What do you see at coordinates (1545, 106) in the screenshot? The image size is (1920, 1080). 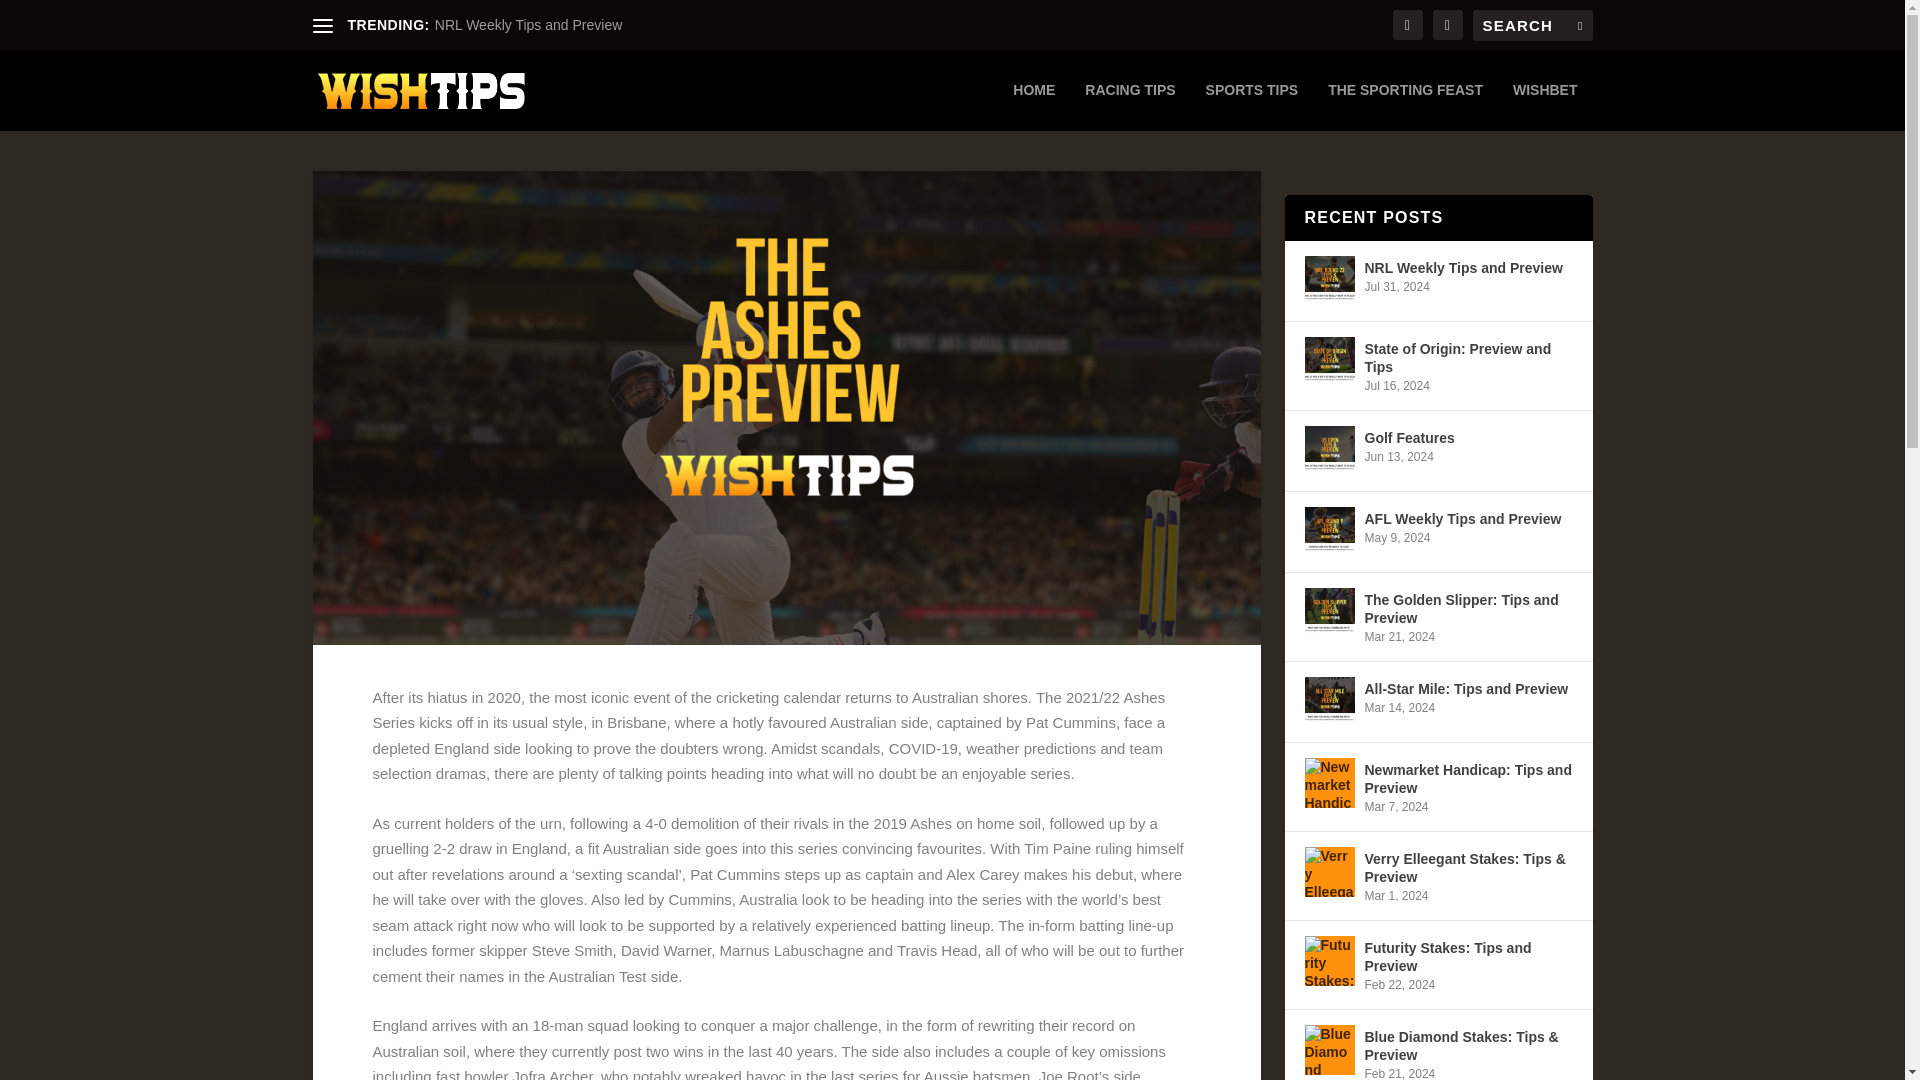 I see `WISHBET` at bounding box center [1545, 106].